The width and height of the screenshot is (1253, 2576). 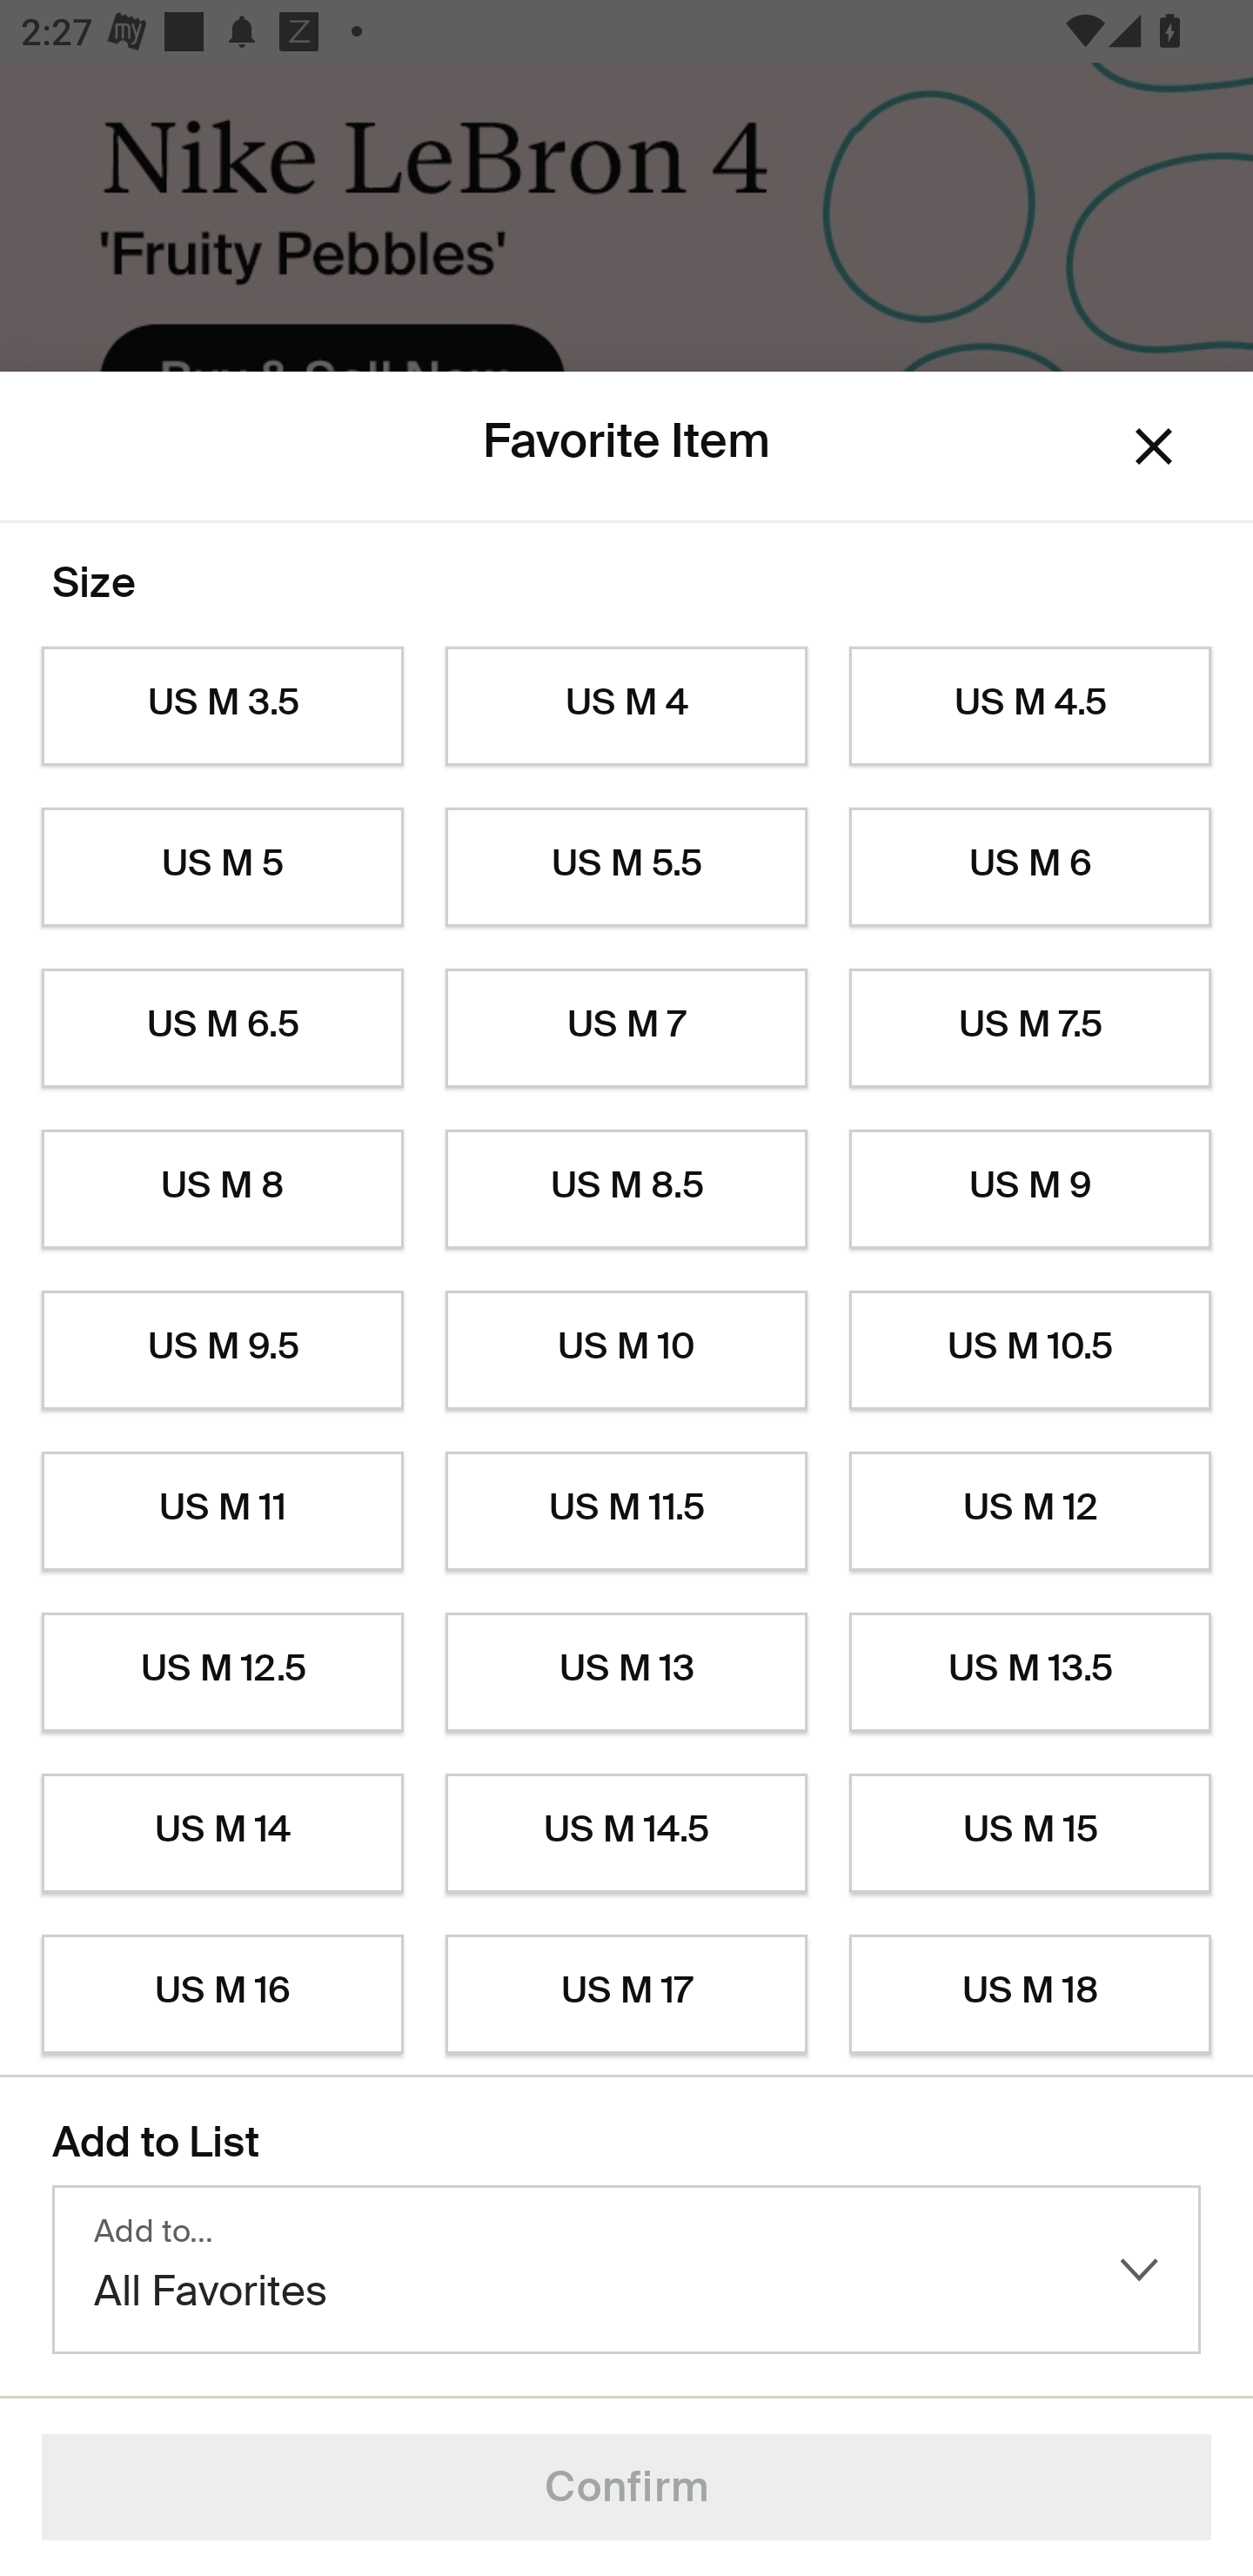 I want to click on US M 17, so click(x=626, y=1995).